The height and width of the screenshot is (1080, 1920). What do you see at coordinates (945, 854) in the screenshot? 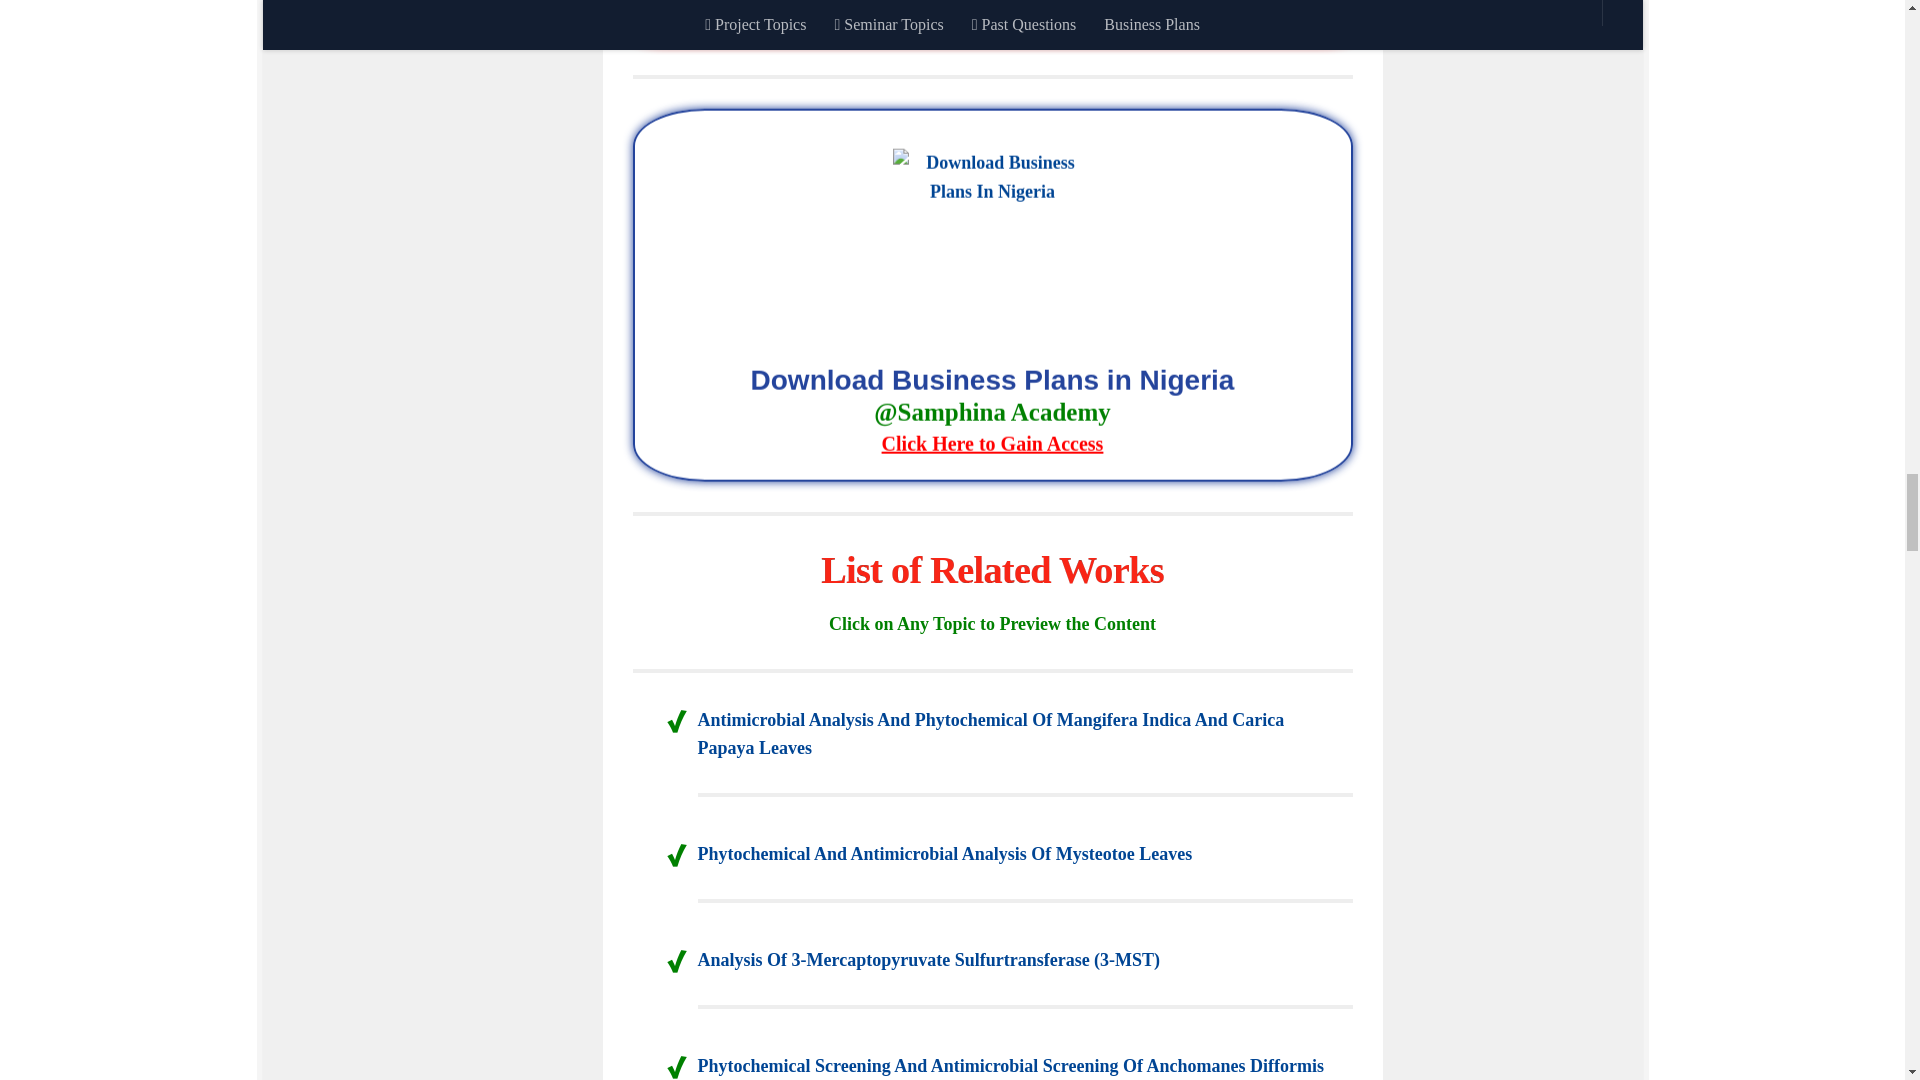
I see `Phytochemical And Antimicrobial Analysis Of Mysteotoe Leaves` at bounding box center [945, 854].